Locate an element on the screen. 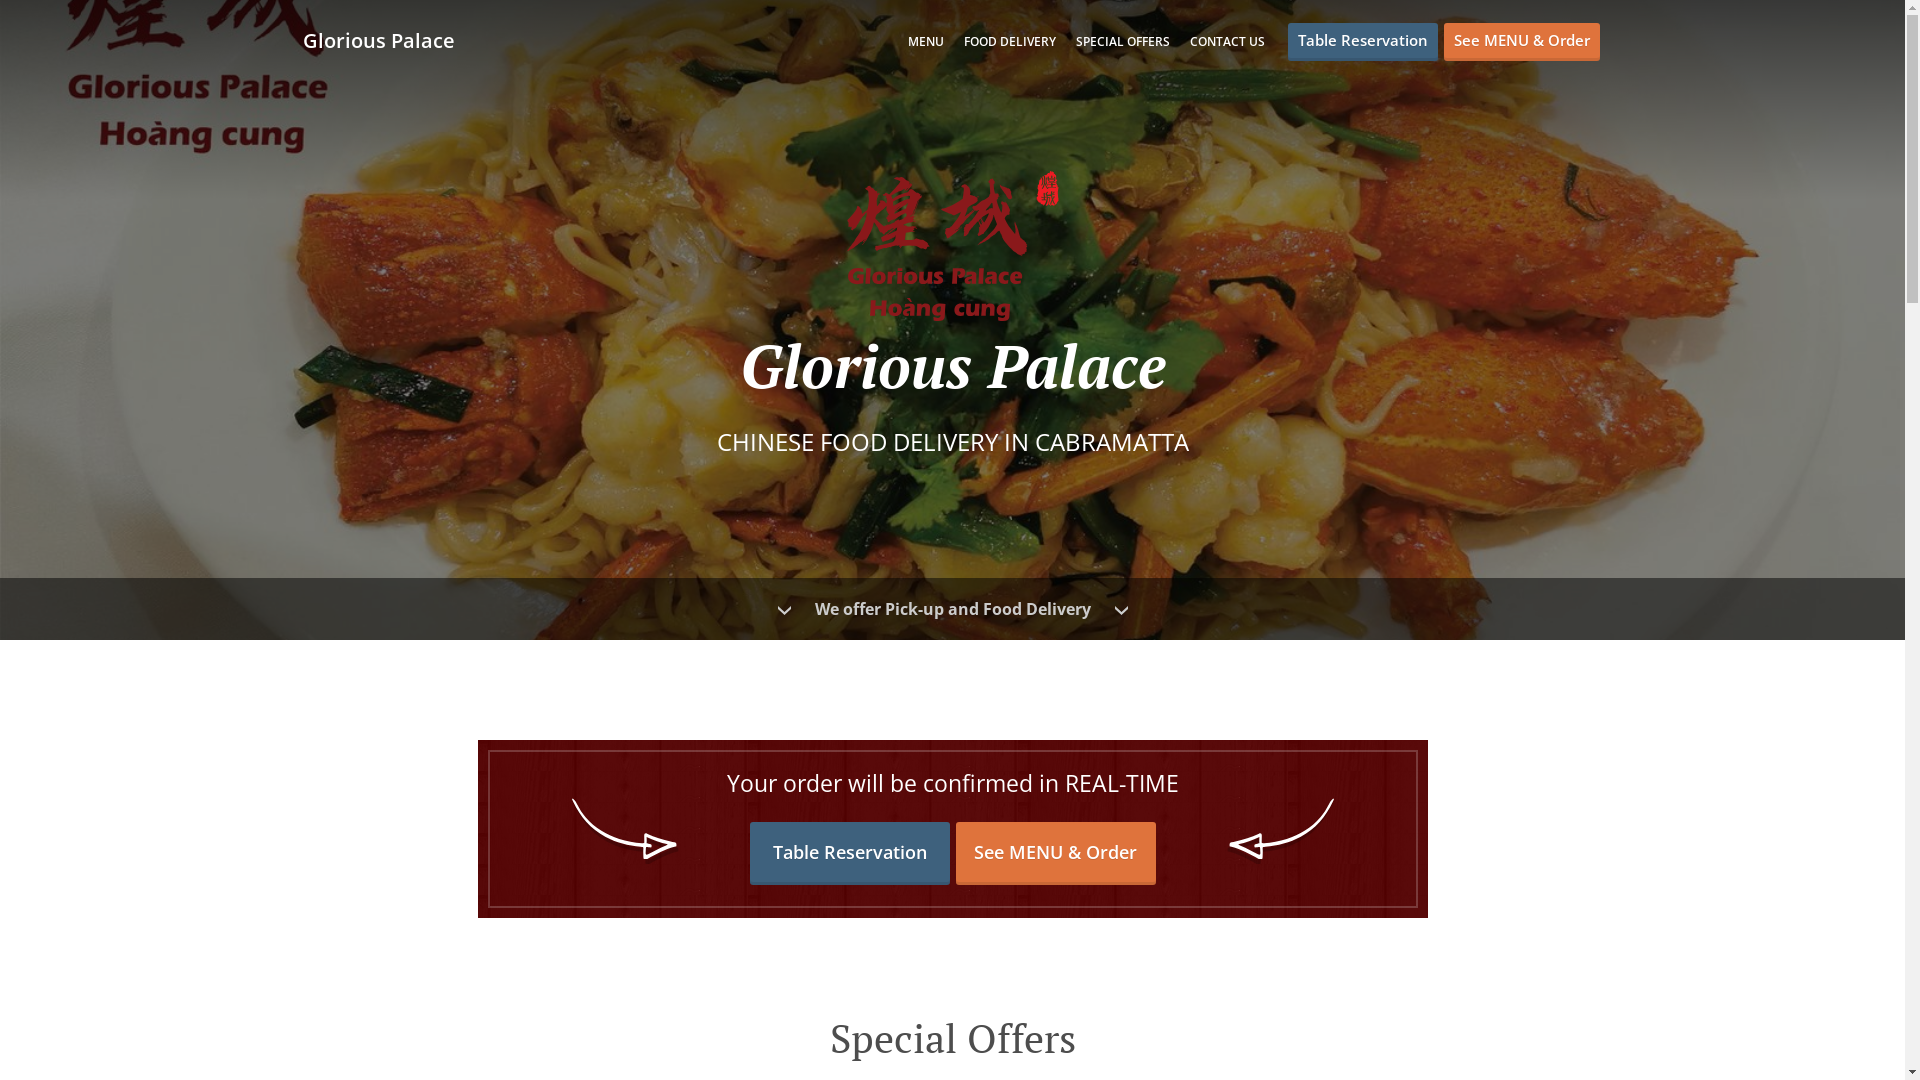  FOOD DELIVERY is located at coordinates (1010, 42).